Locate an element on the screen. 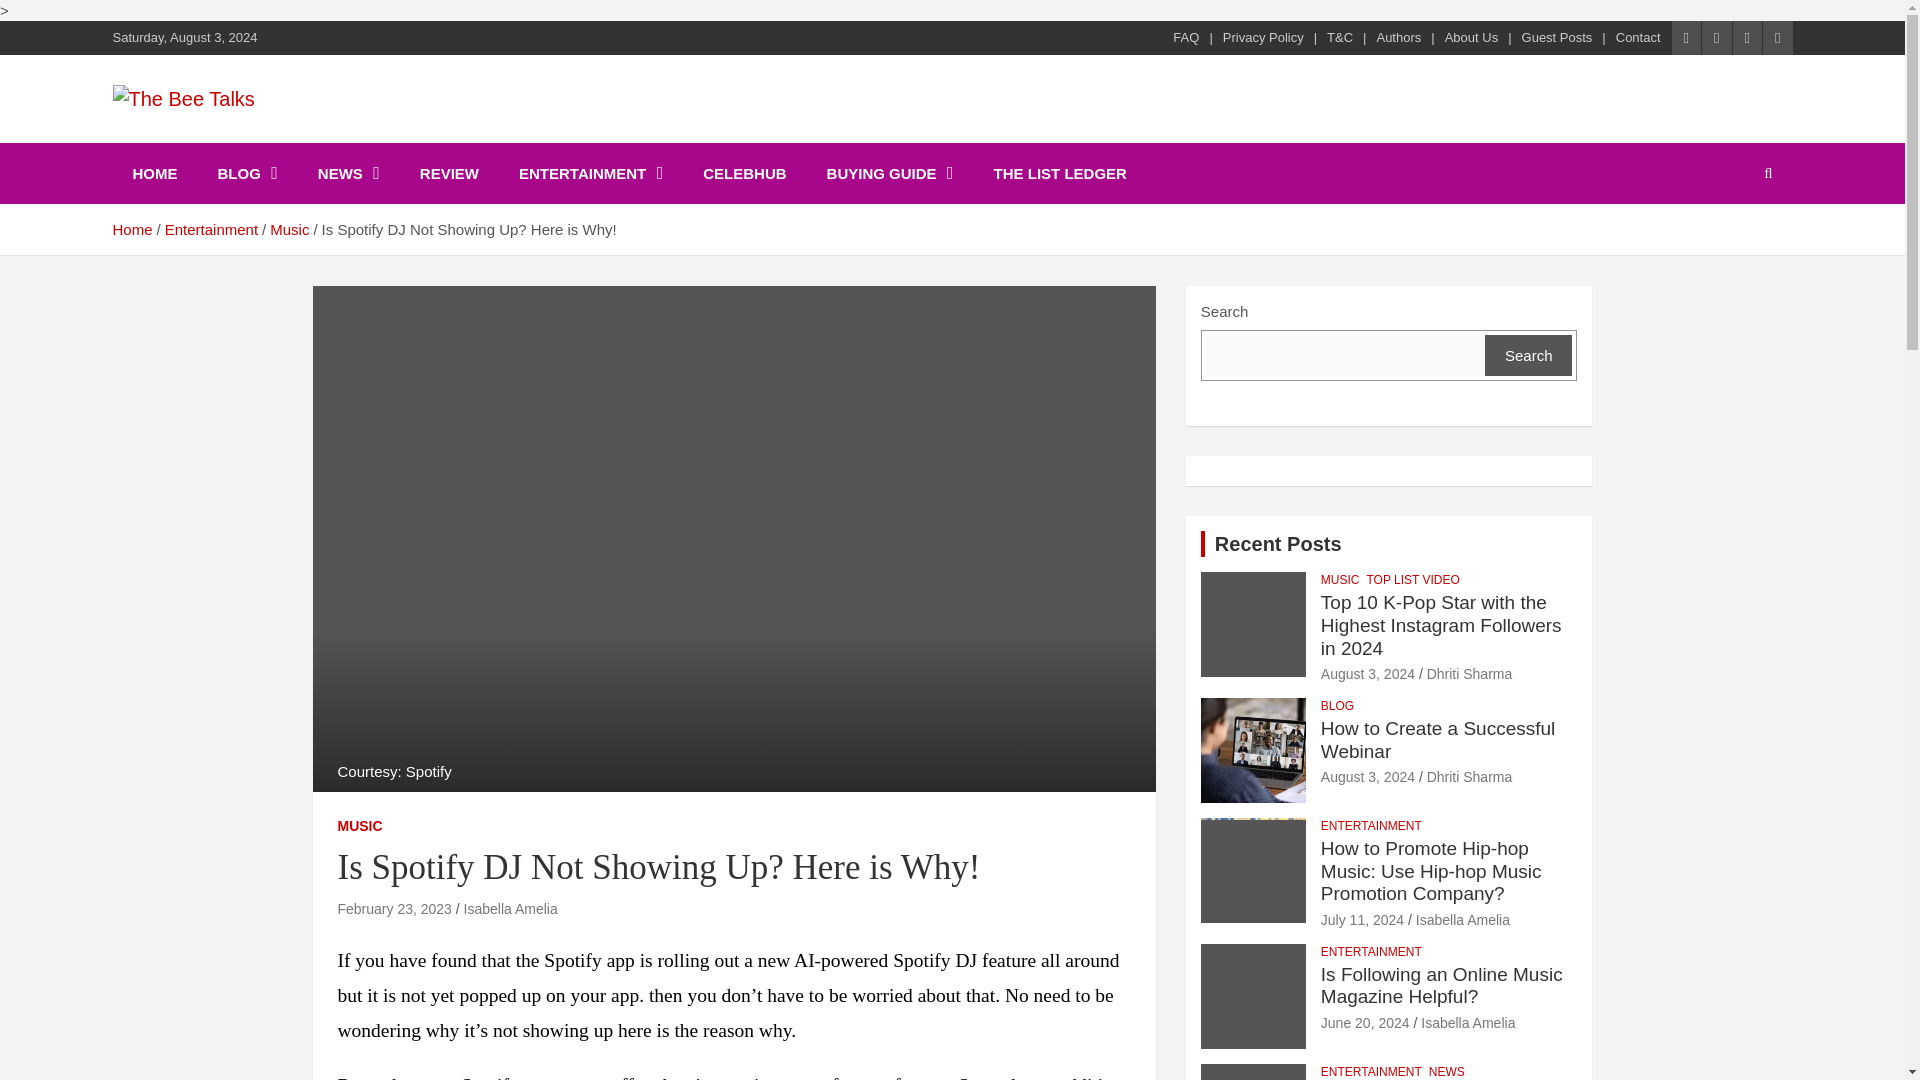  THE LIST LEDGER is located at coordinates (1060, 173).